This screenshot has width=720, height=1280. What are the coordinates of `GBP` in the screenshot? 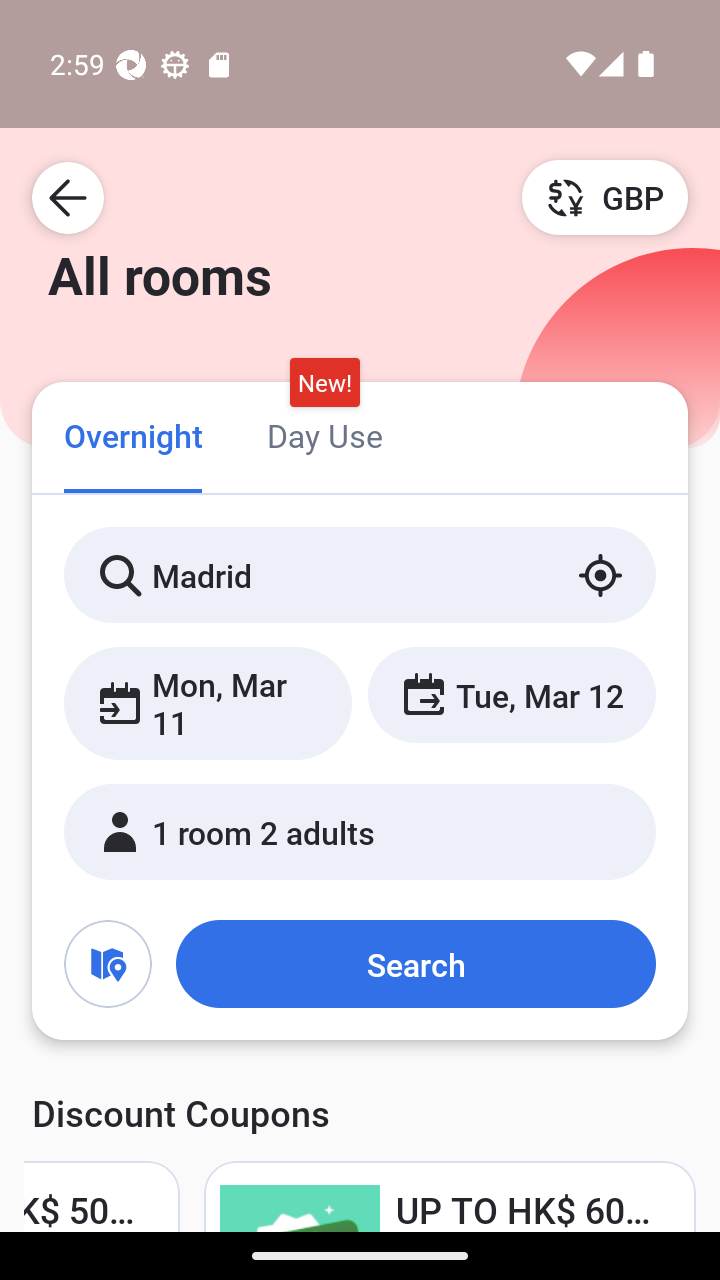 It's located at (605, 197).